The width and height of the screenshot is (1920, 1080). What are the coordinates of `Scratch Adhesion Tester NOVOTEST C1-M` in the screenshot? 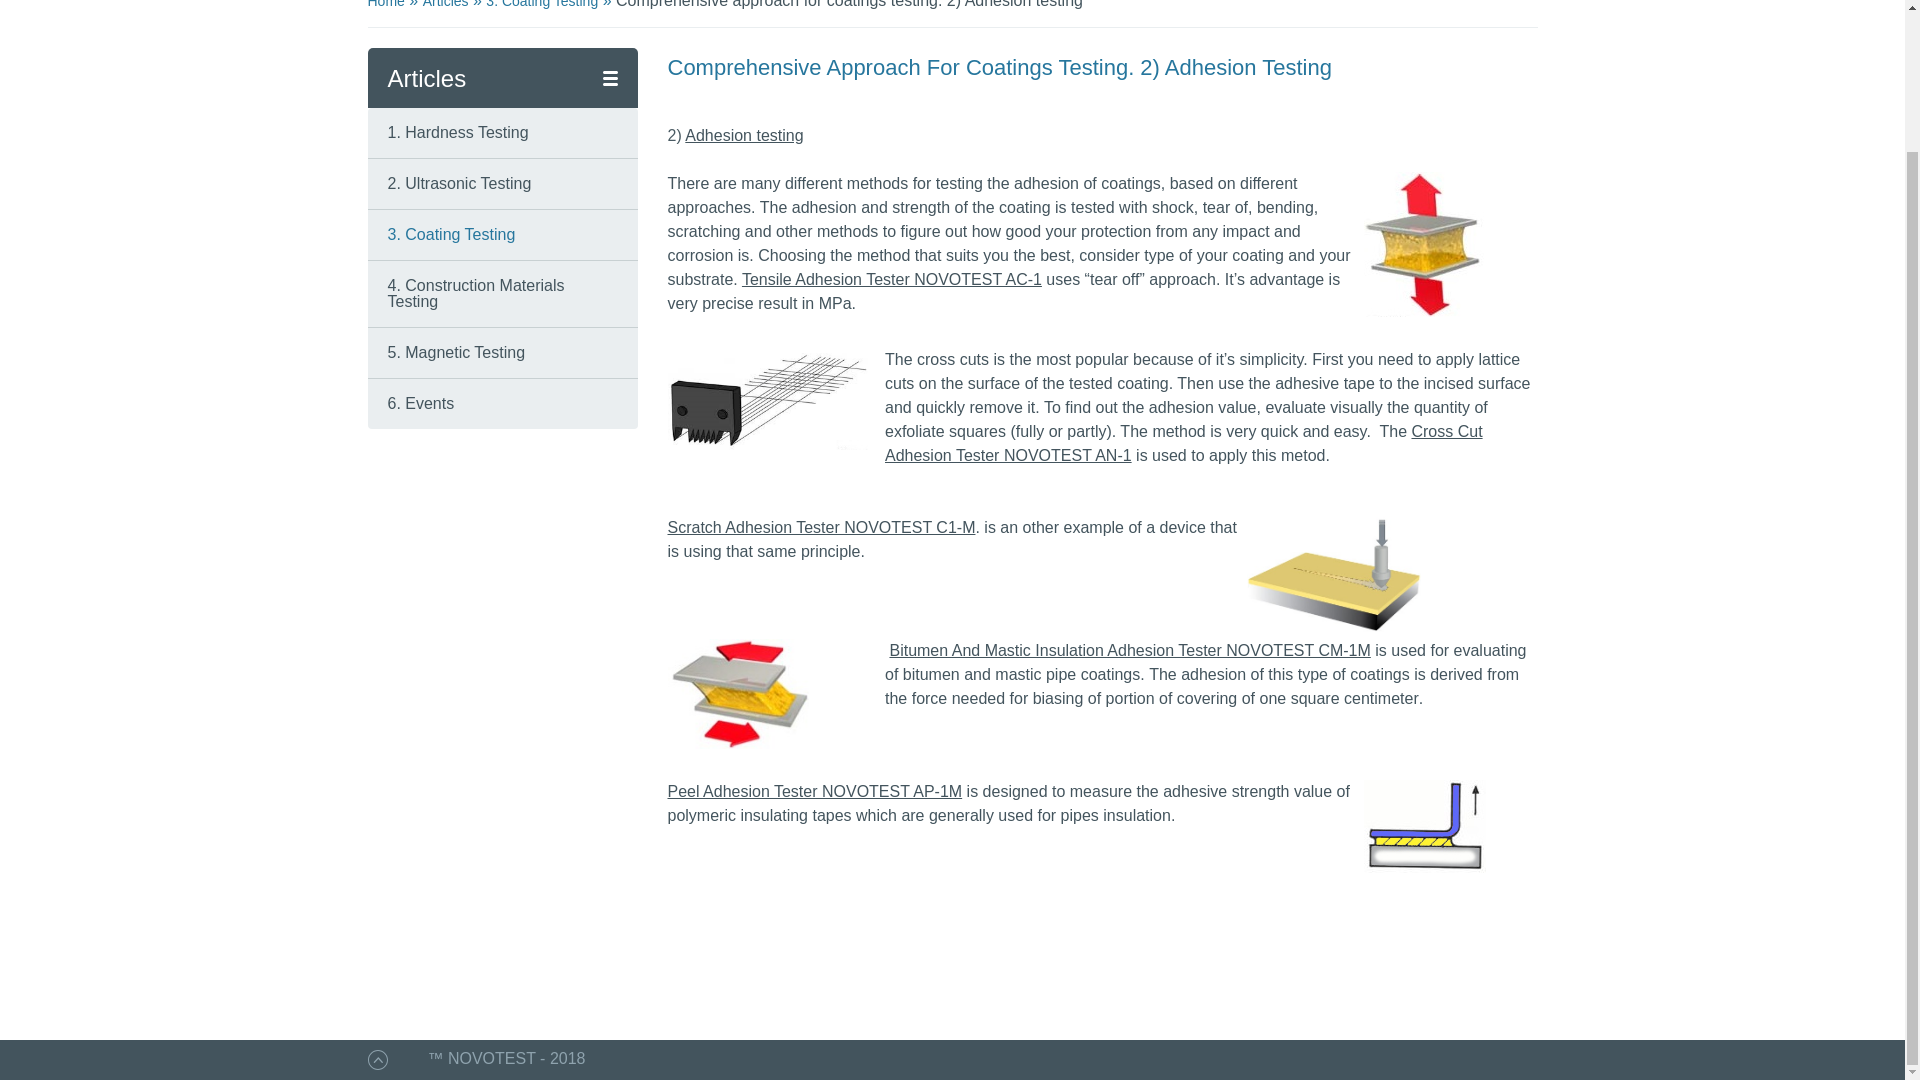 It's located at (822, 527).